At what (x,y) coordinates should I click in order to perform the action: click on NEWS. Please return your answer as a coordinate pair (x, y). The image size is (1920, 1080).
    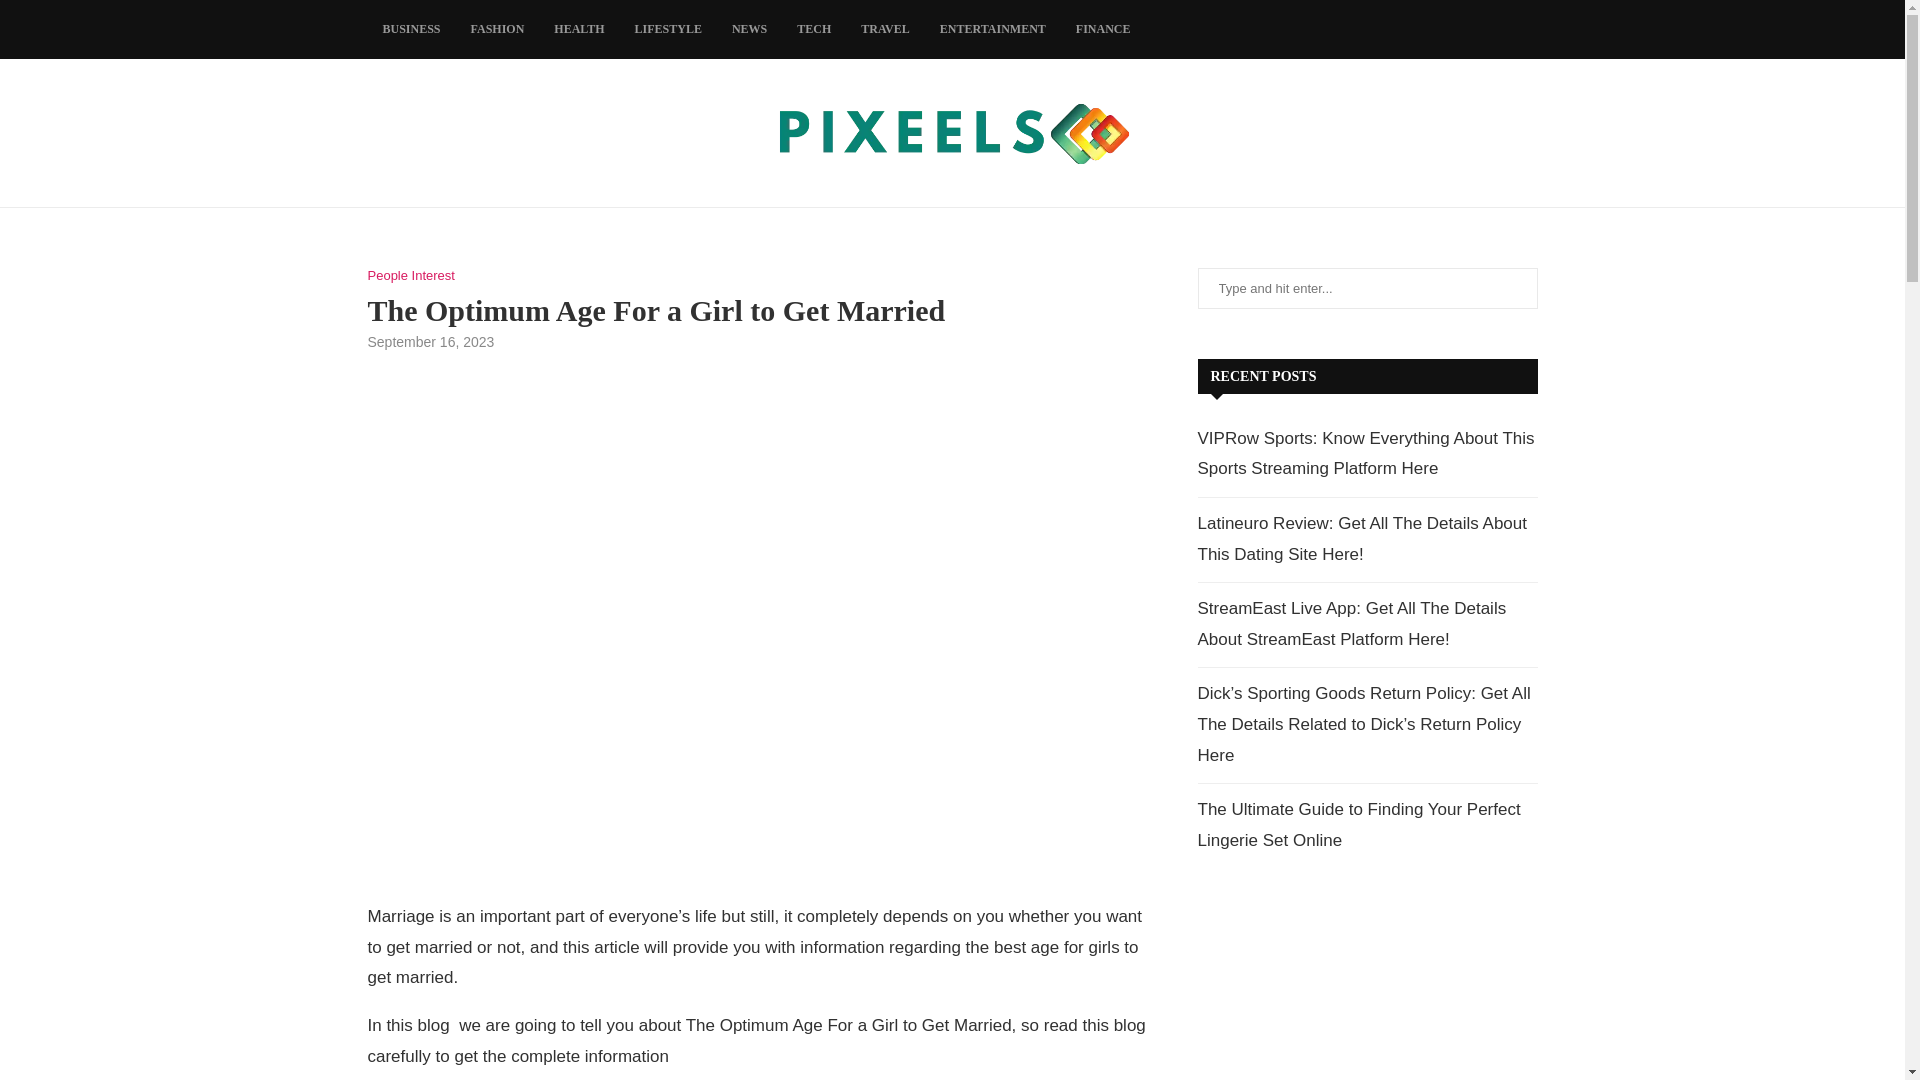
    Looking at the image, I should click on (748, 30).